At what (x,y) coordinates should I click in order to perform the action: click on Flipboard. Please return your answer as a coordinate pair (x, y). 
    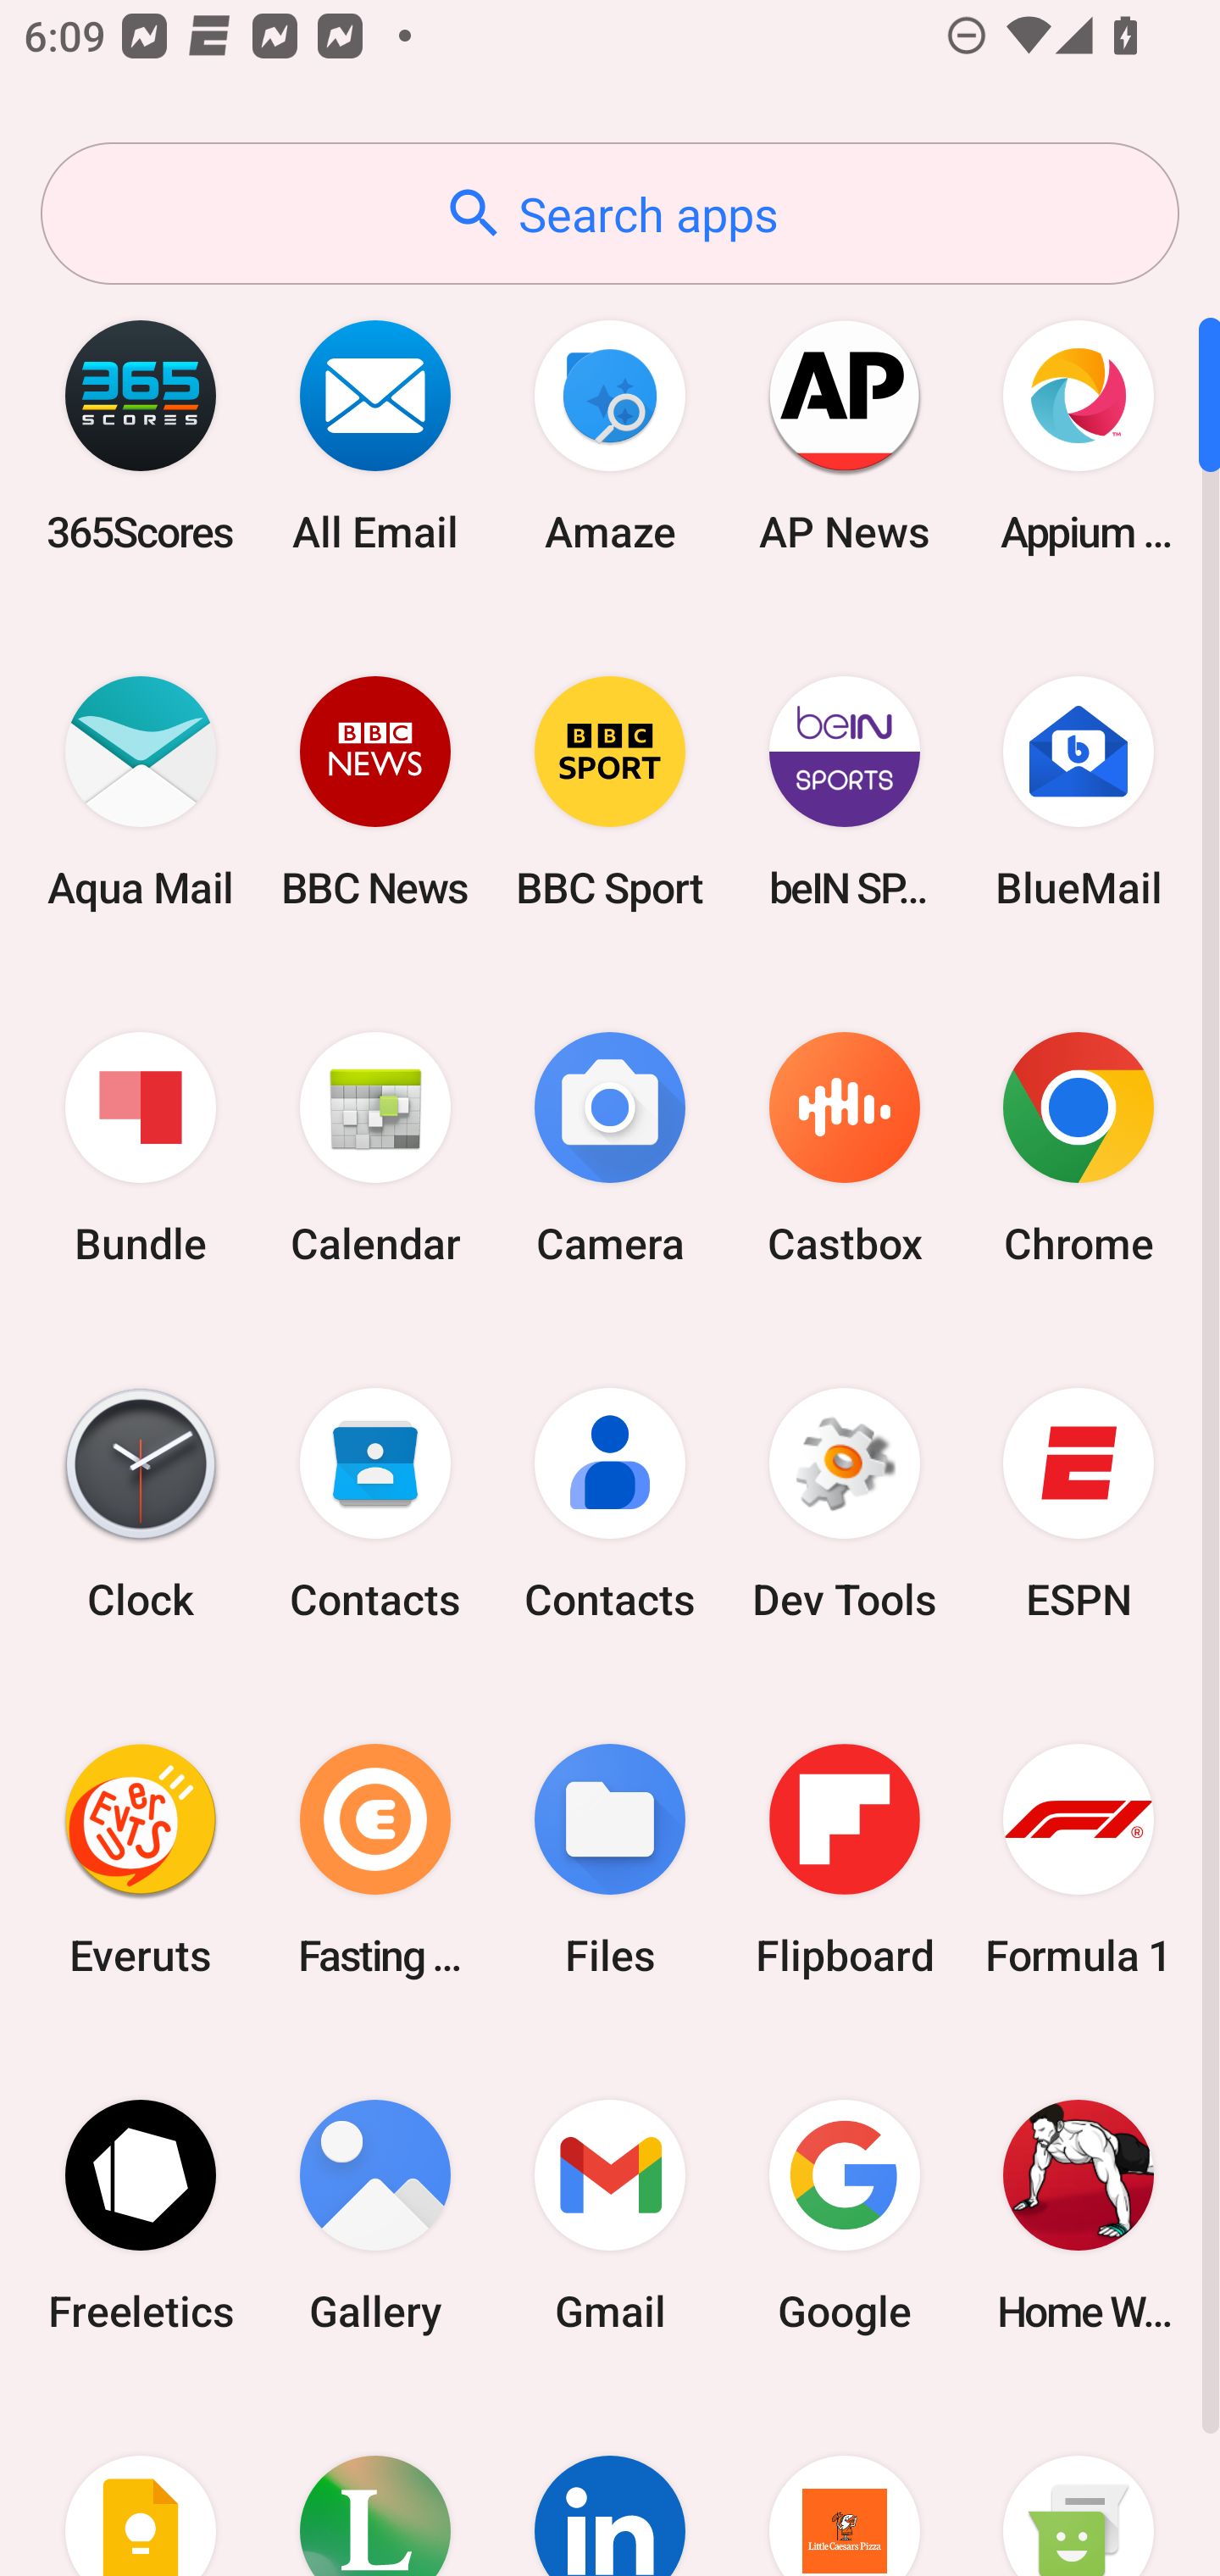
    Looking at the image, I should click on (844, 1859).